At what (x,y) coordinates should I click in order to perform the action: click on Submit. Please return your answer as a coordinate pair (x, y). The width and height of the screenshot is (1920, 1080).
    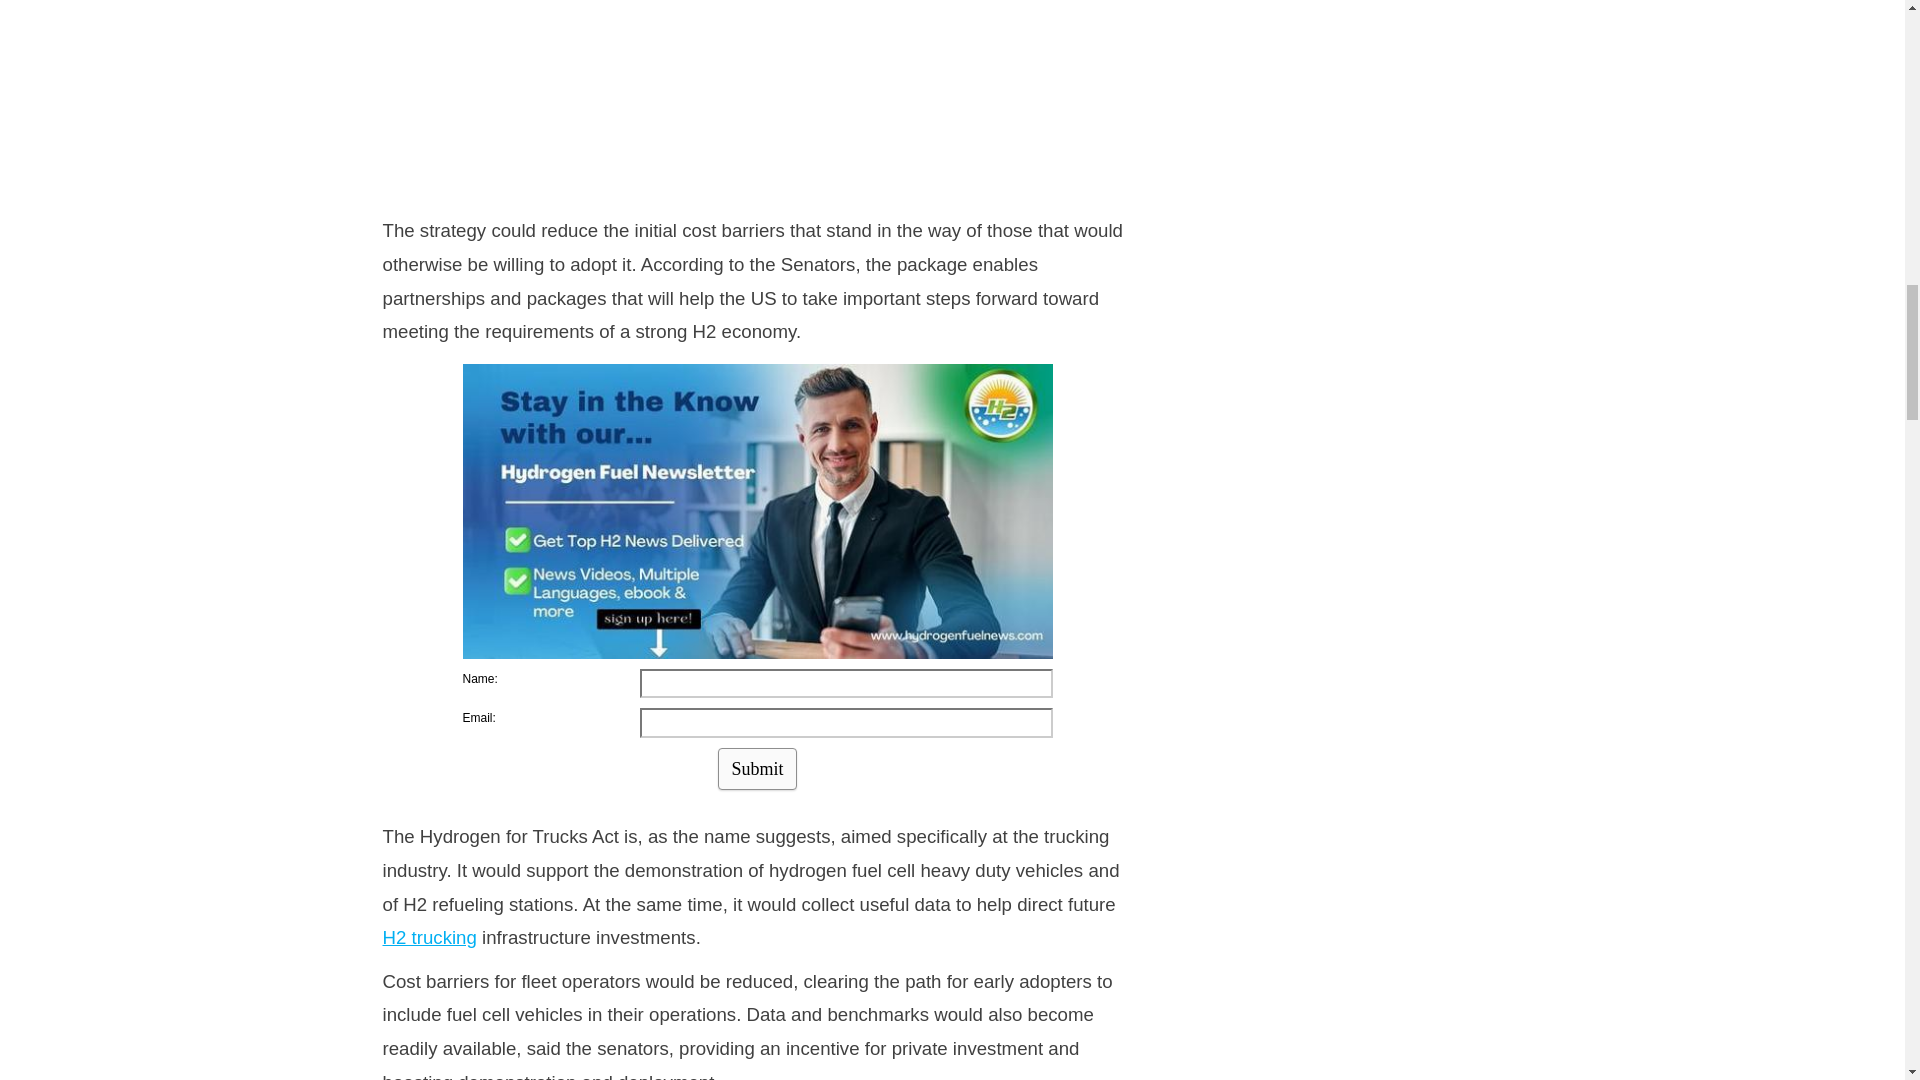
    Looking at the image, I should click on (757, 768).